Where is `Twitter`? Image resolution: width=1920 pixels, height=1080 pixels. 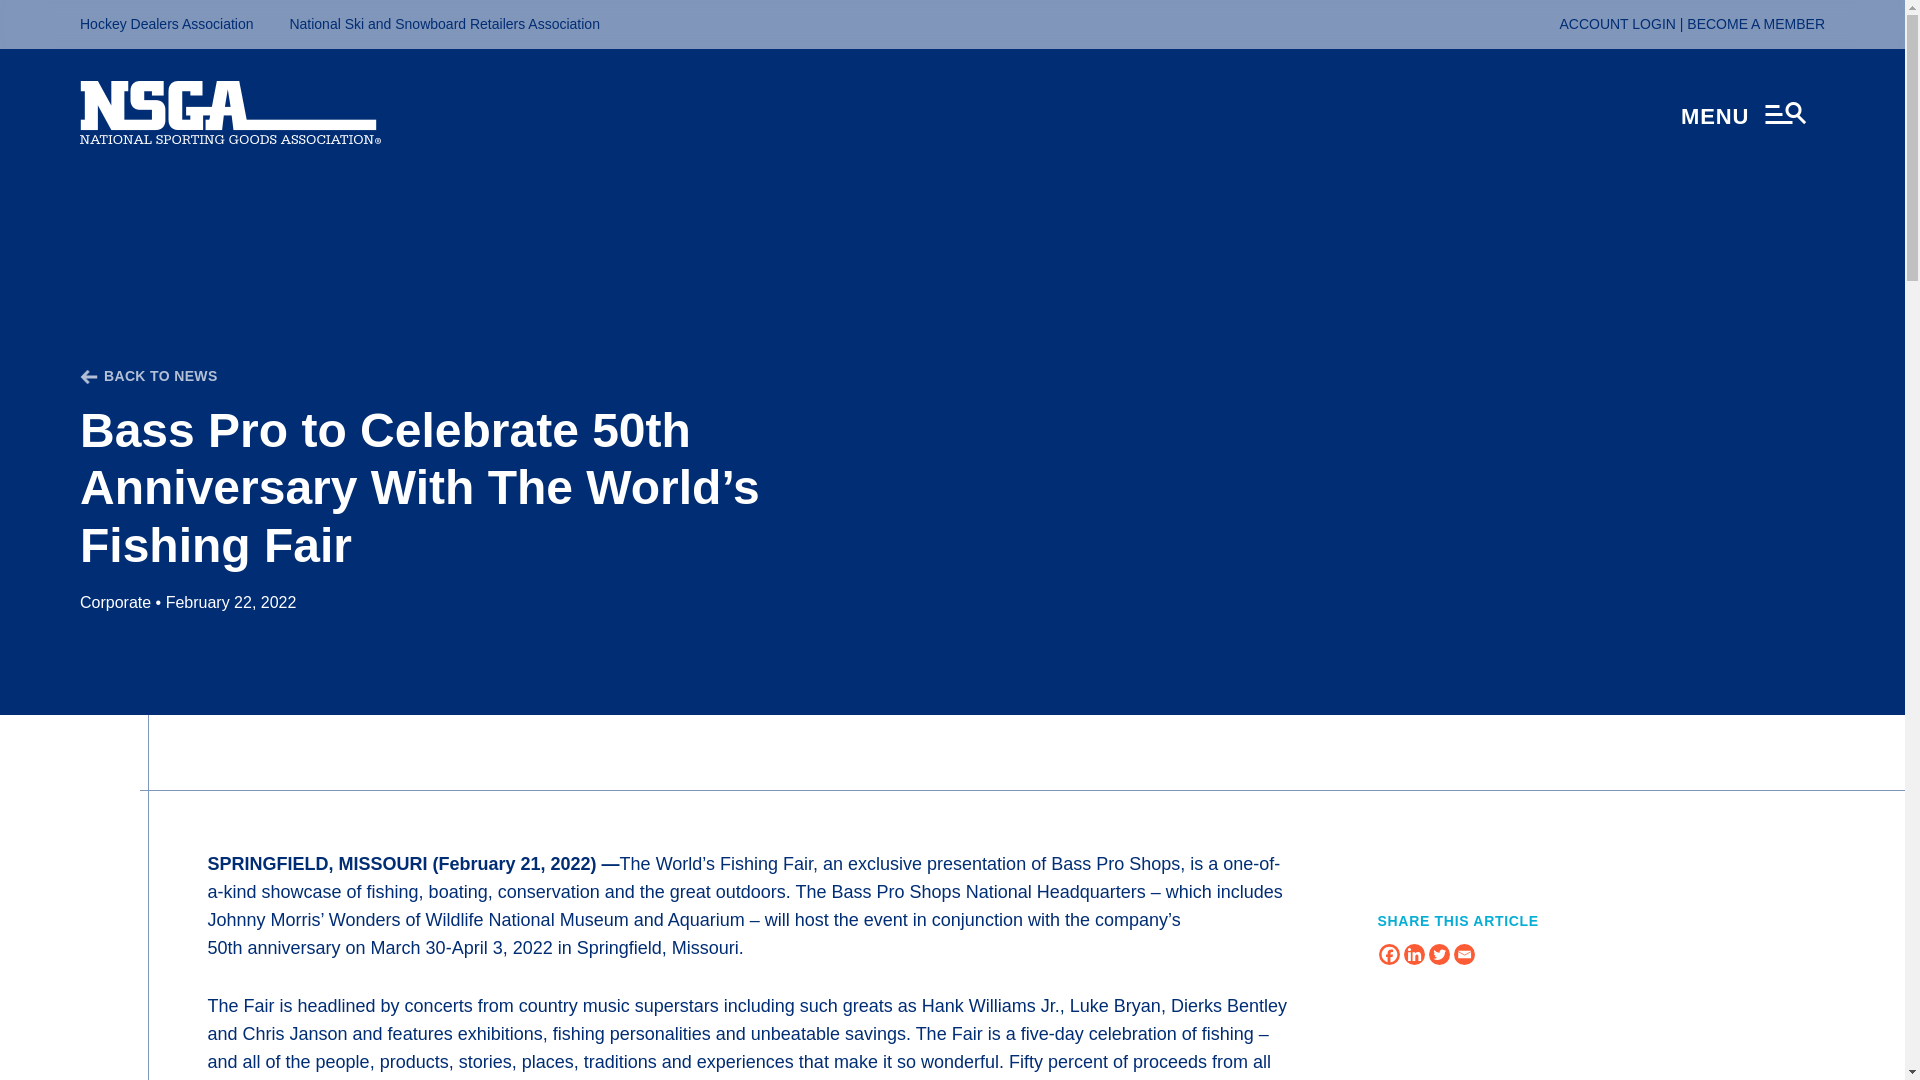
Twitter is located at coordinates (1438, 954).